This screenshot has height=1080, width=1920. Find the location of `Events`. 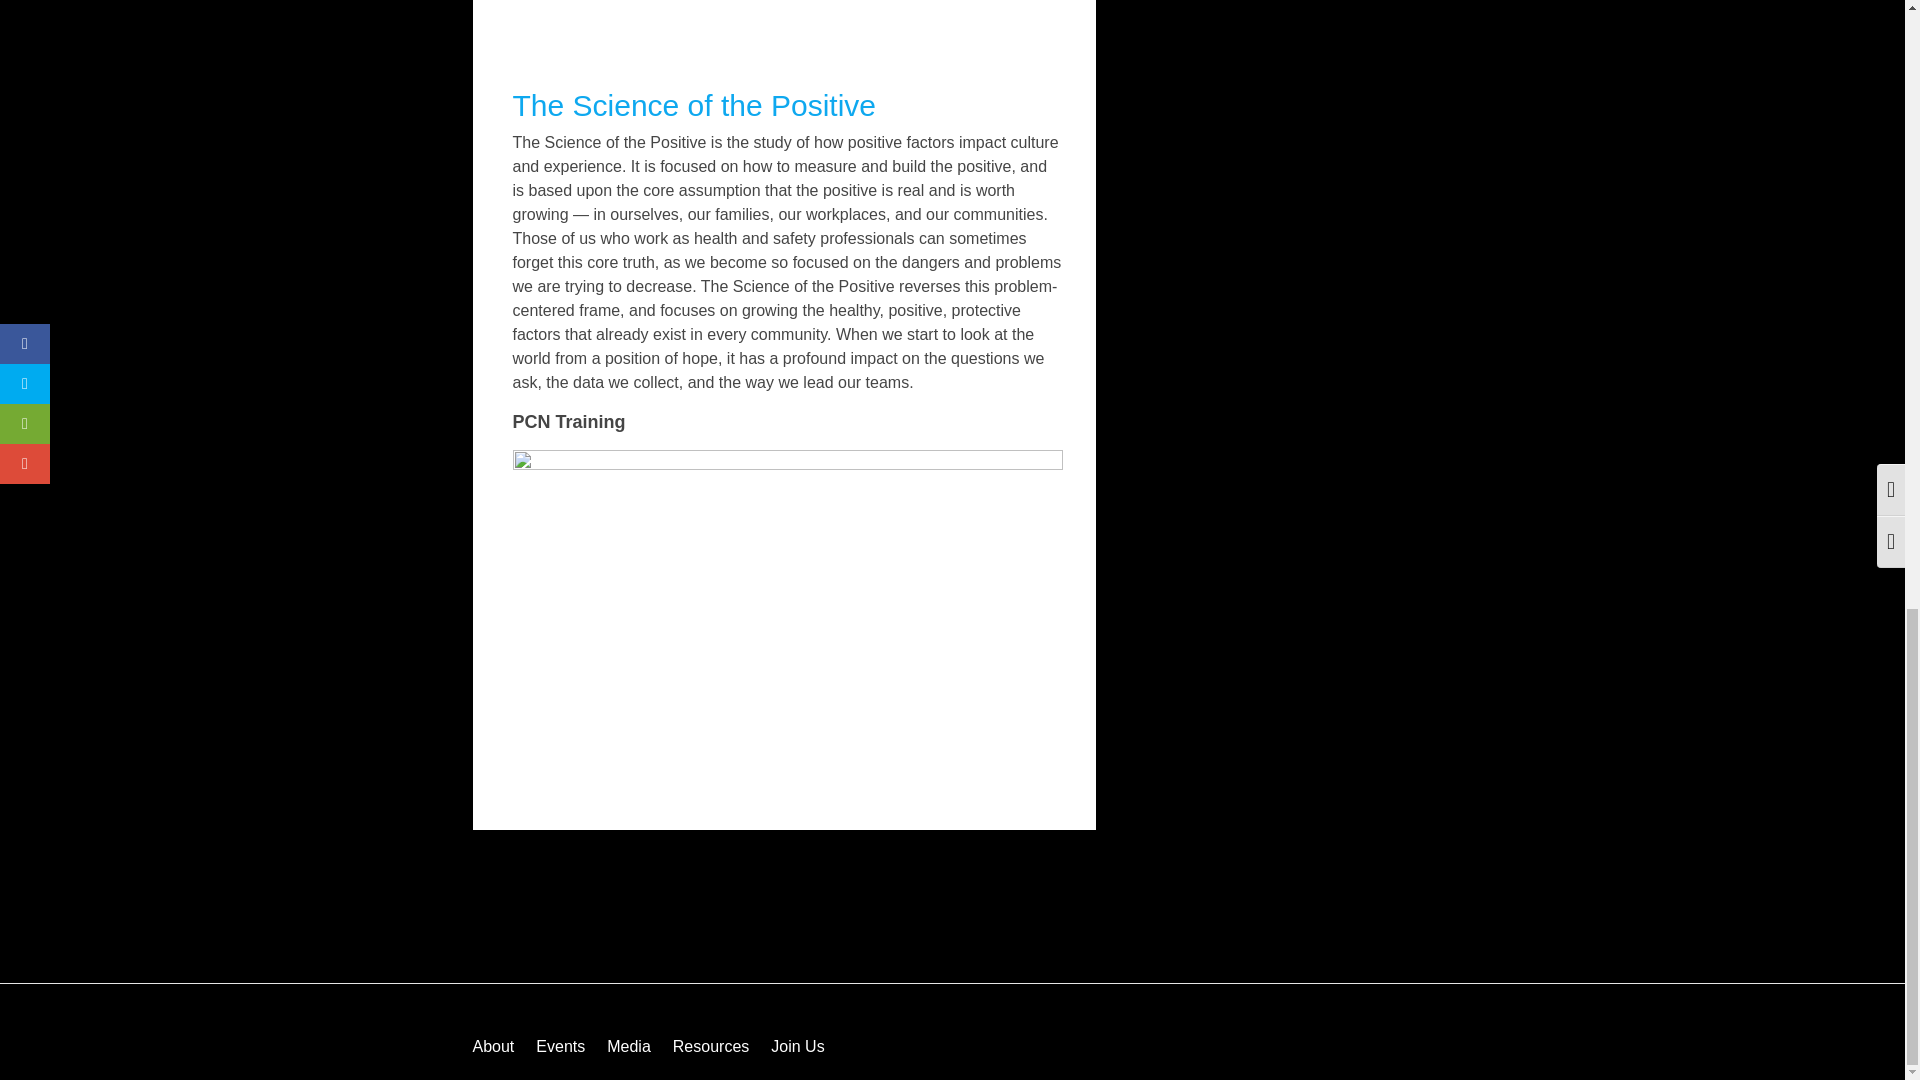

Events is located at coordinates (560, 1046).